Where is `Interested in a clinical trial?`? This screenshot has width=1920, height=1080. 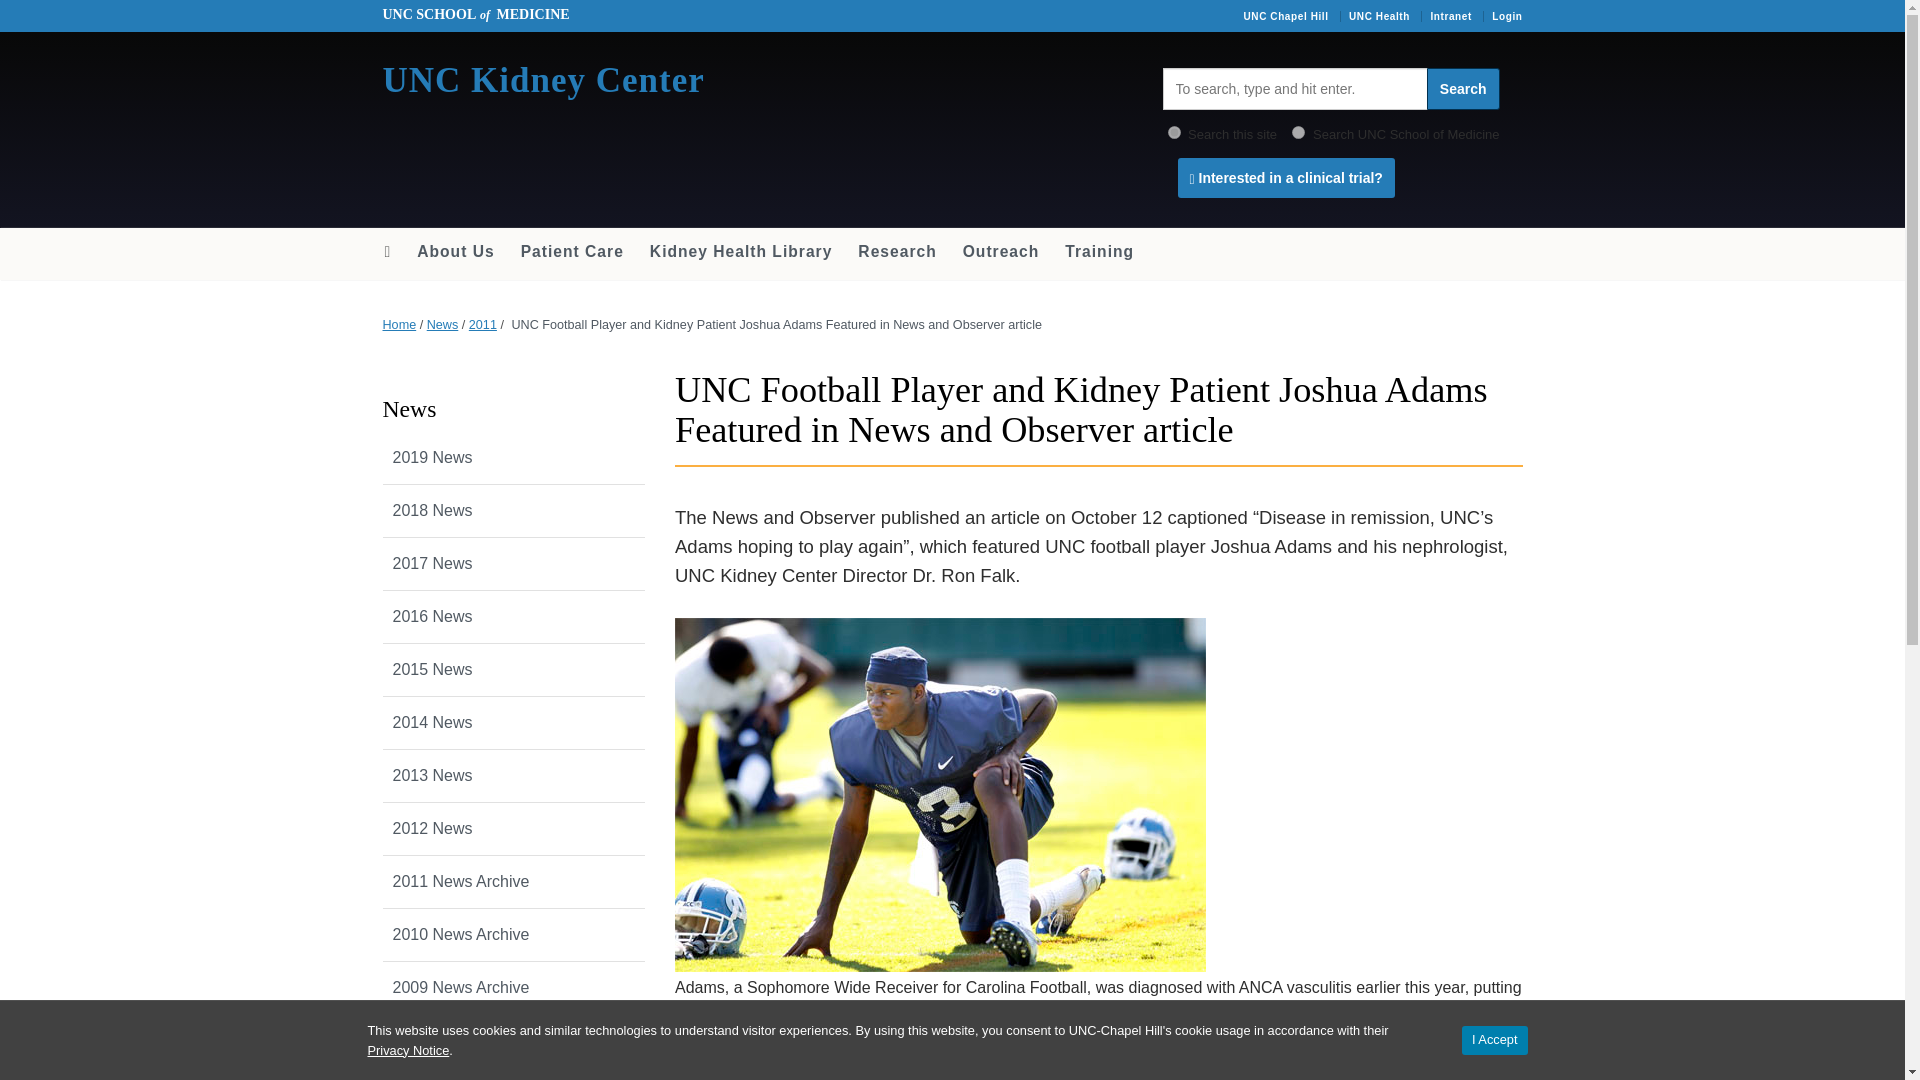 Interested in a clinical trial? is located at coordinates (1286, 177).